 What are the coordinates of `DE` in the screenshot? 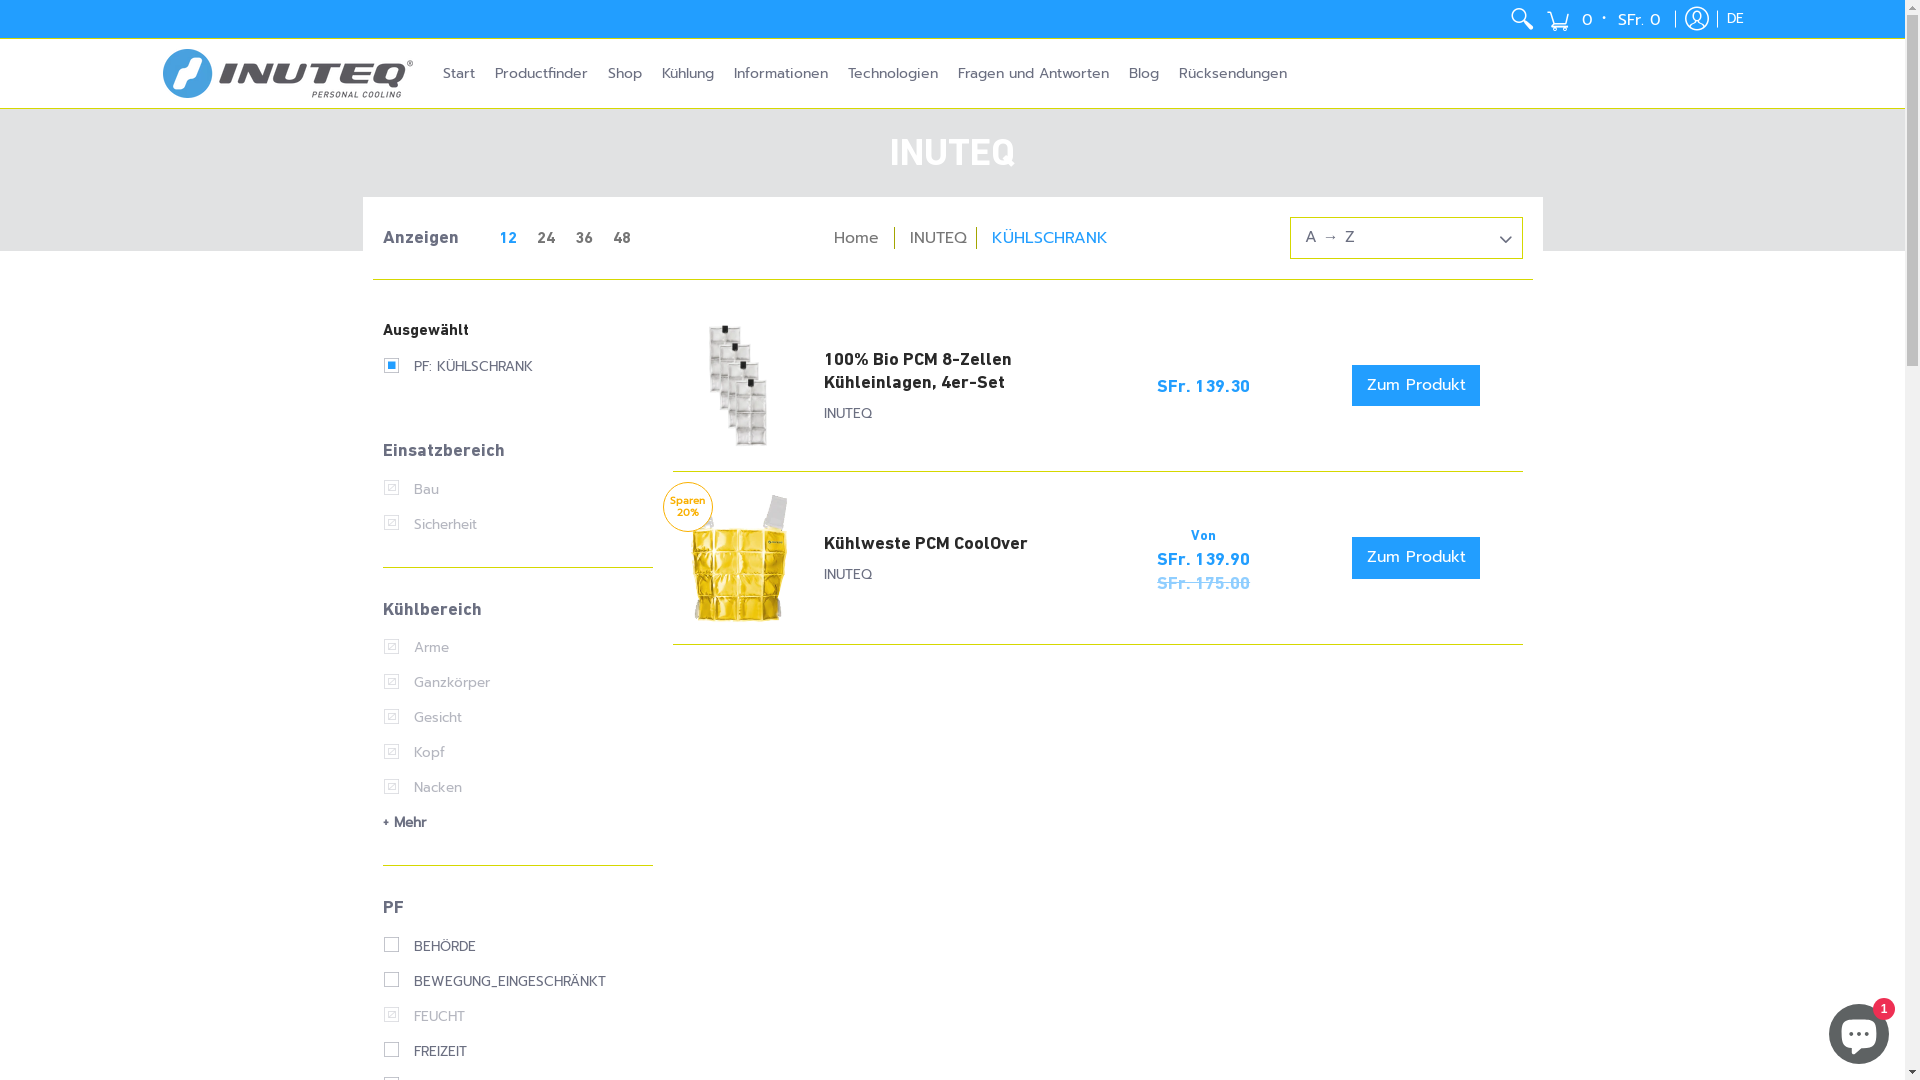 It's located at (1736, 19).